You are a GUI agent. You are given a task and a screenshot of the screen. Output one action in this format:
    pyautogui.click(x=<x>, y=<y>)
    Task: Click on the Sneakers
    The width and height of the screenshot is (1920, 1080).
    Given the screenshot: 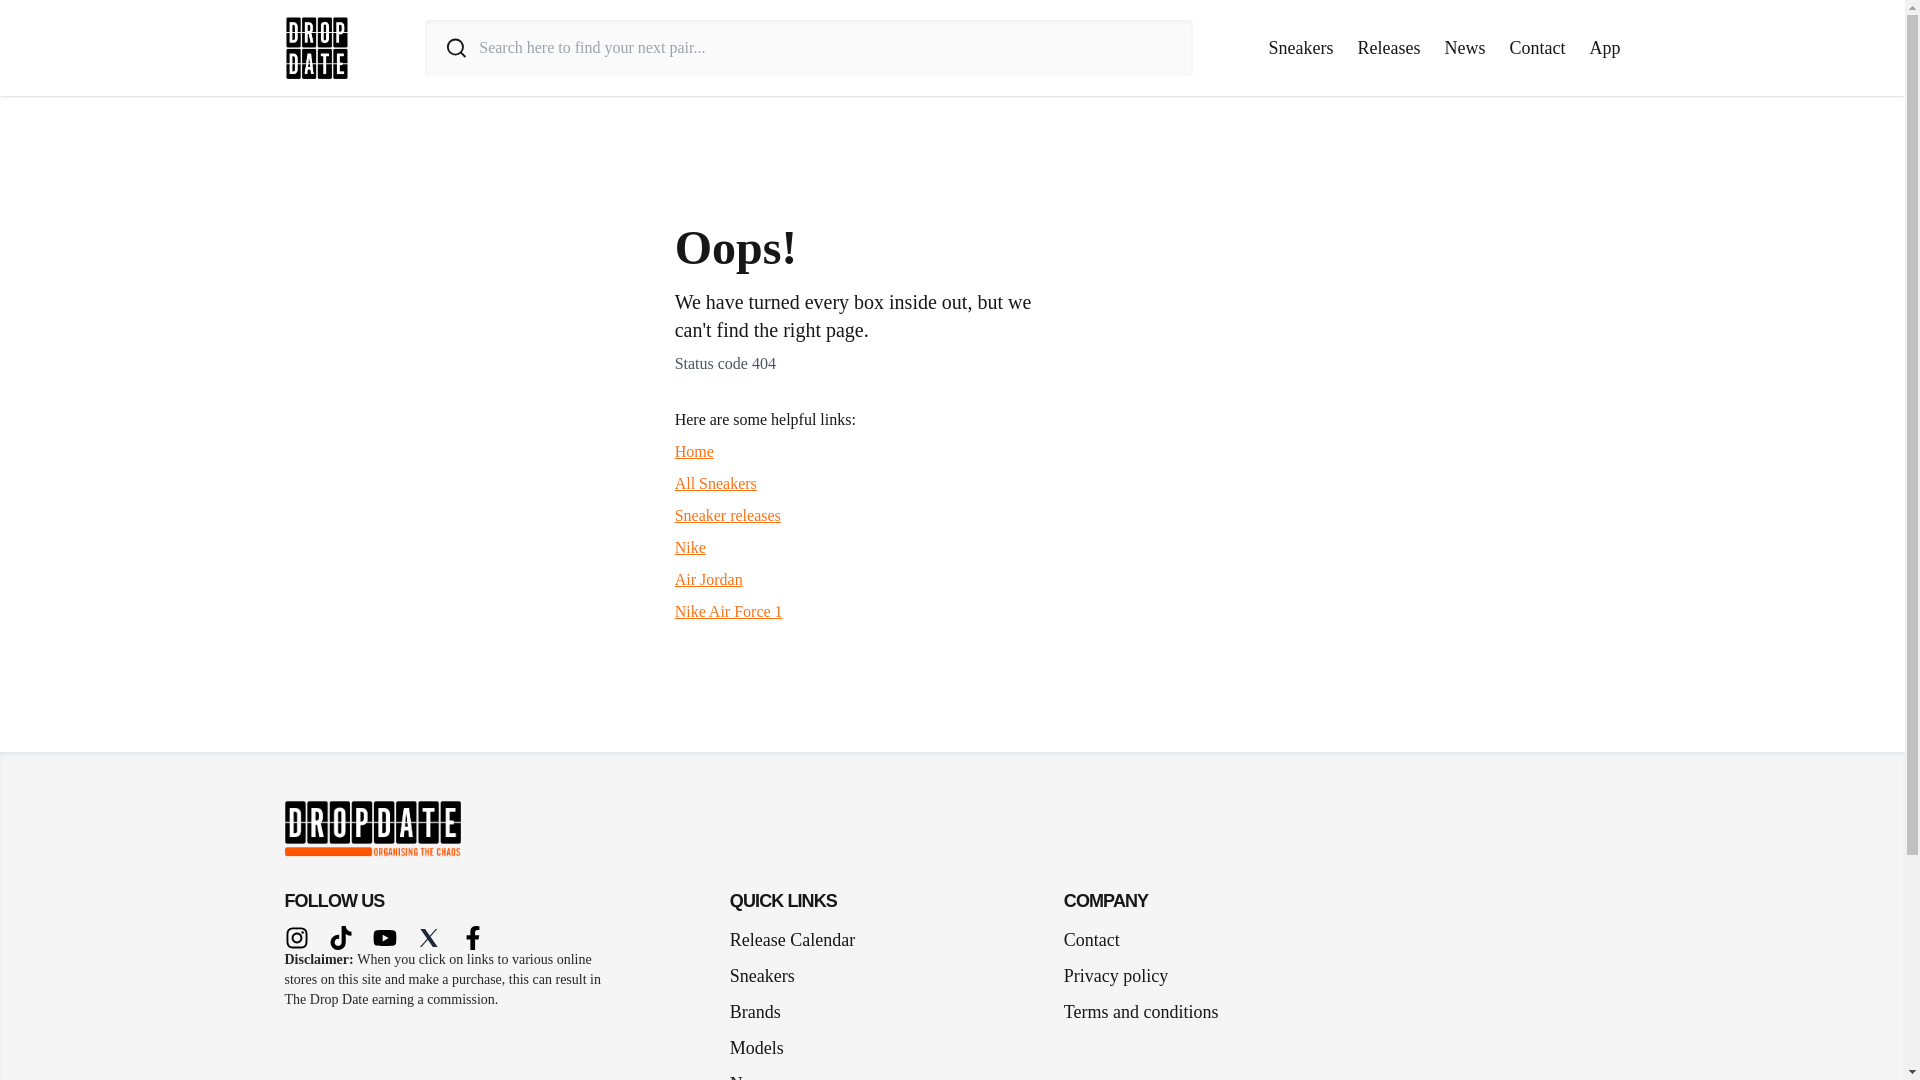 What is the action you would take?
    pyautogui.click(x=770, y=976)
    